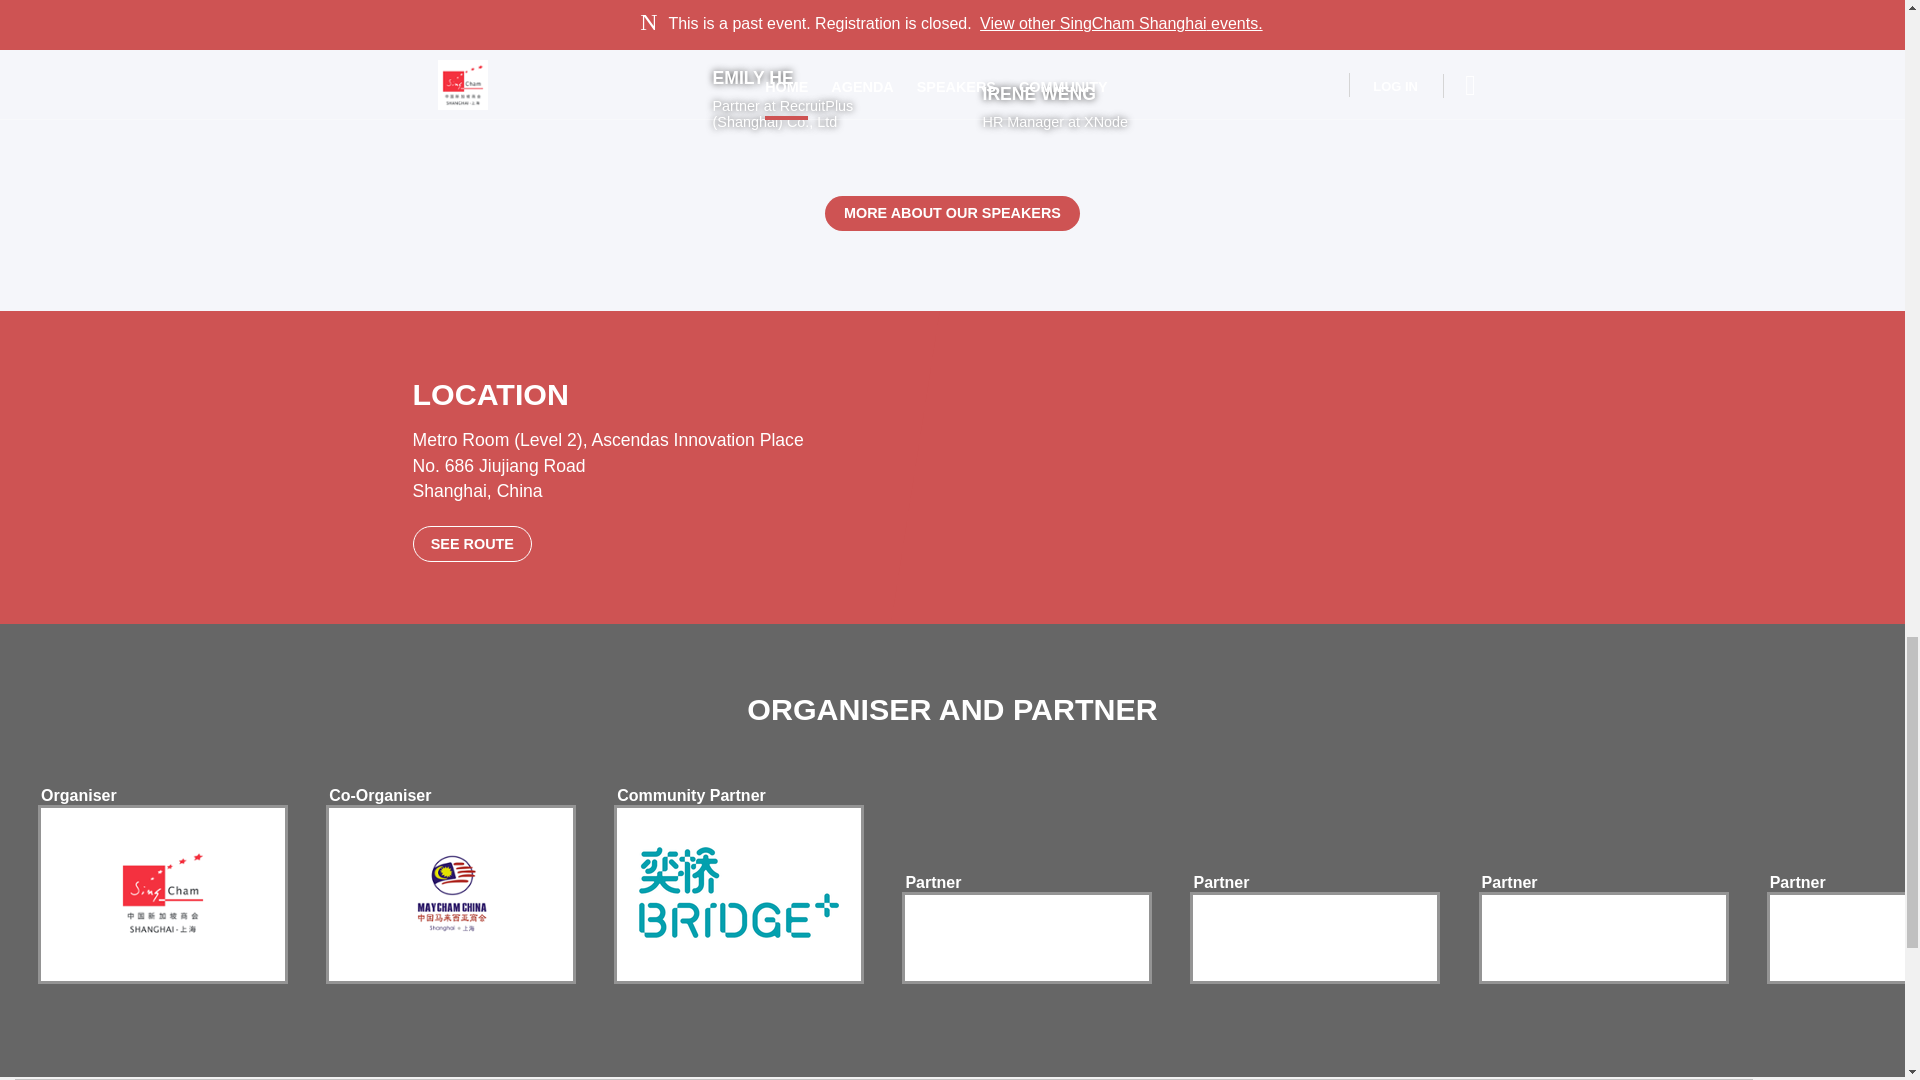 This screenshot has width=1920, height=1080. What do you see at coordinates (690, 796) in the screenshot?
I see `Partner` at bounding box center [690, 796].